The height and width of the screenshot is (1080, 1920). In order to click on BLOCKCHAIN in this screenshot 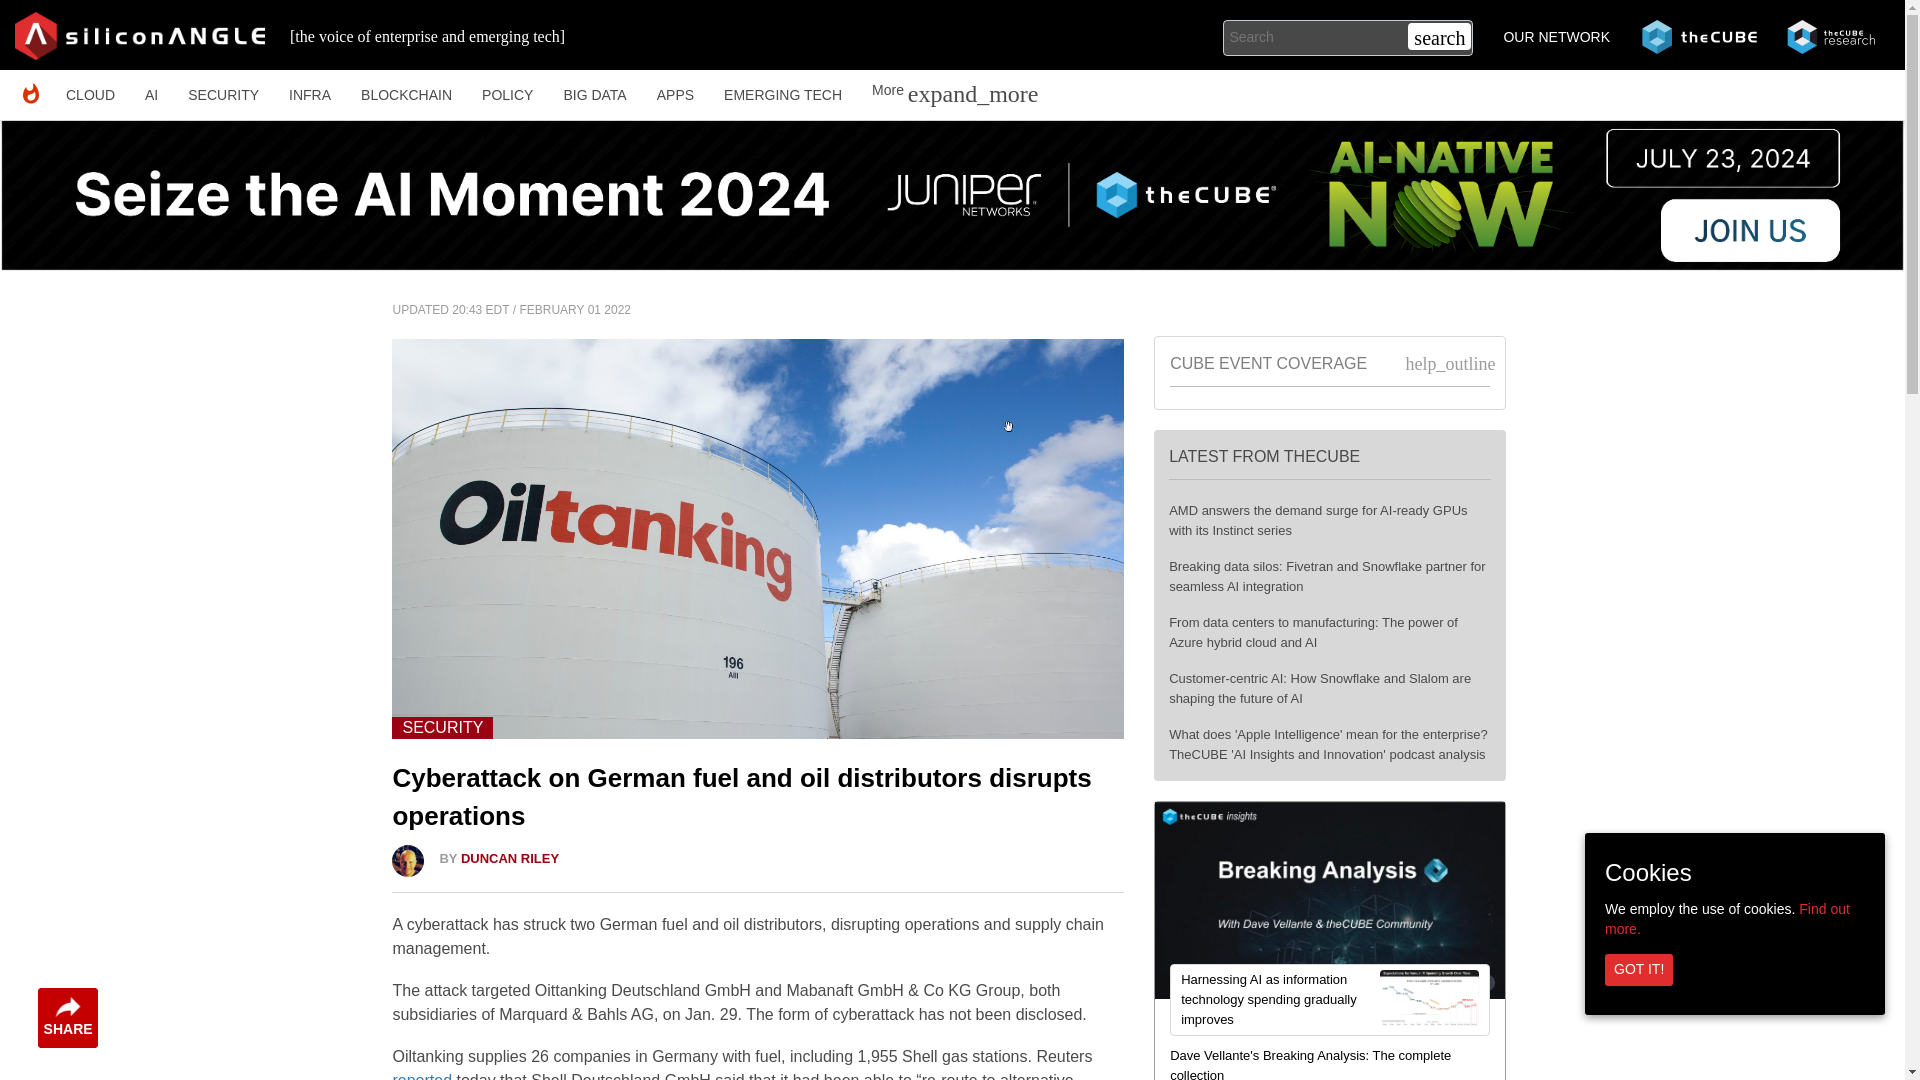, I will do `click(406, 94)`.